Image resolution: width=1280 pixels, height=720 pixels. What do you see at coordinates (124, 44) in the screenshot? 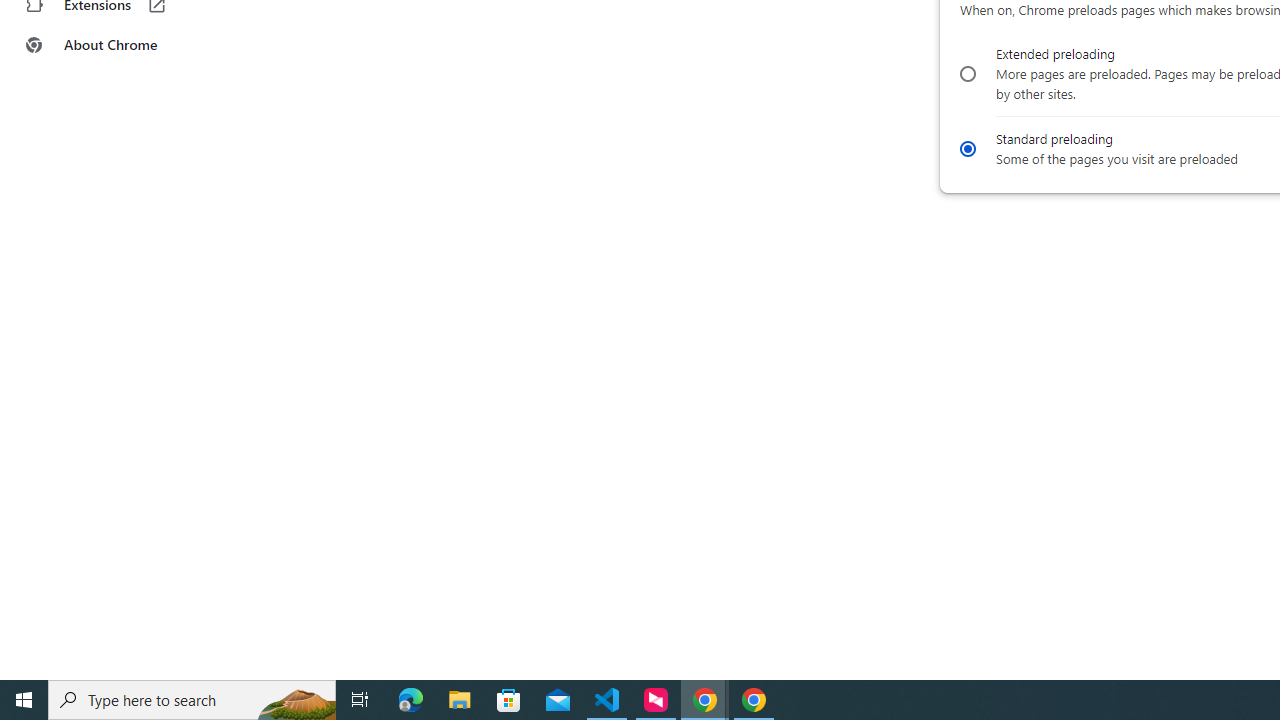
I see `About Chrome` at bounding box center [124, 44].